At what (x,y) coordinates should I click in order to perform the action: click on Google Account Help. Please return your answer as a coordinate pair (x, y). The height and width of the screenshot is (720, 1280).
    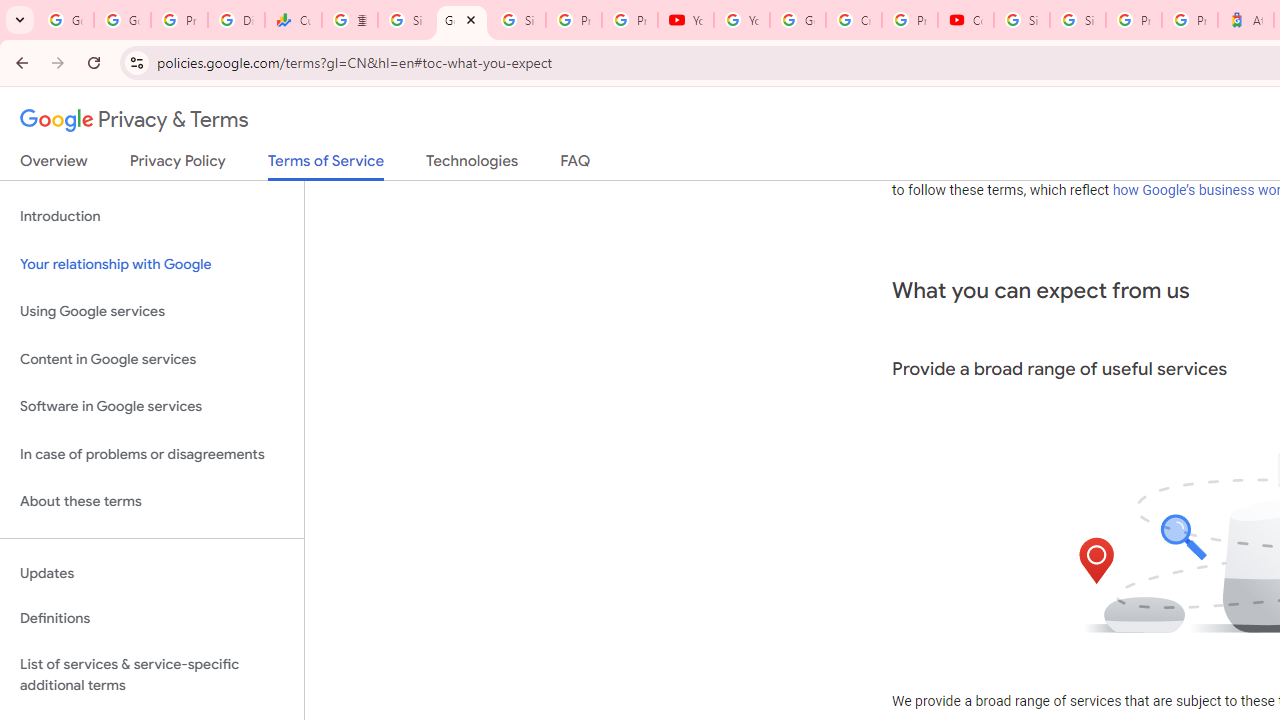
    Looking at the image, I should click on (798, 20).